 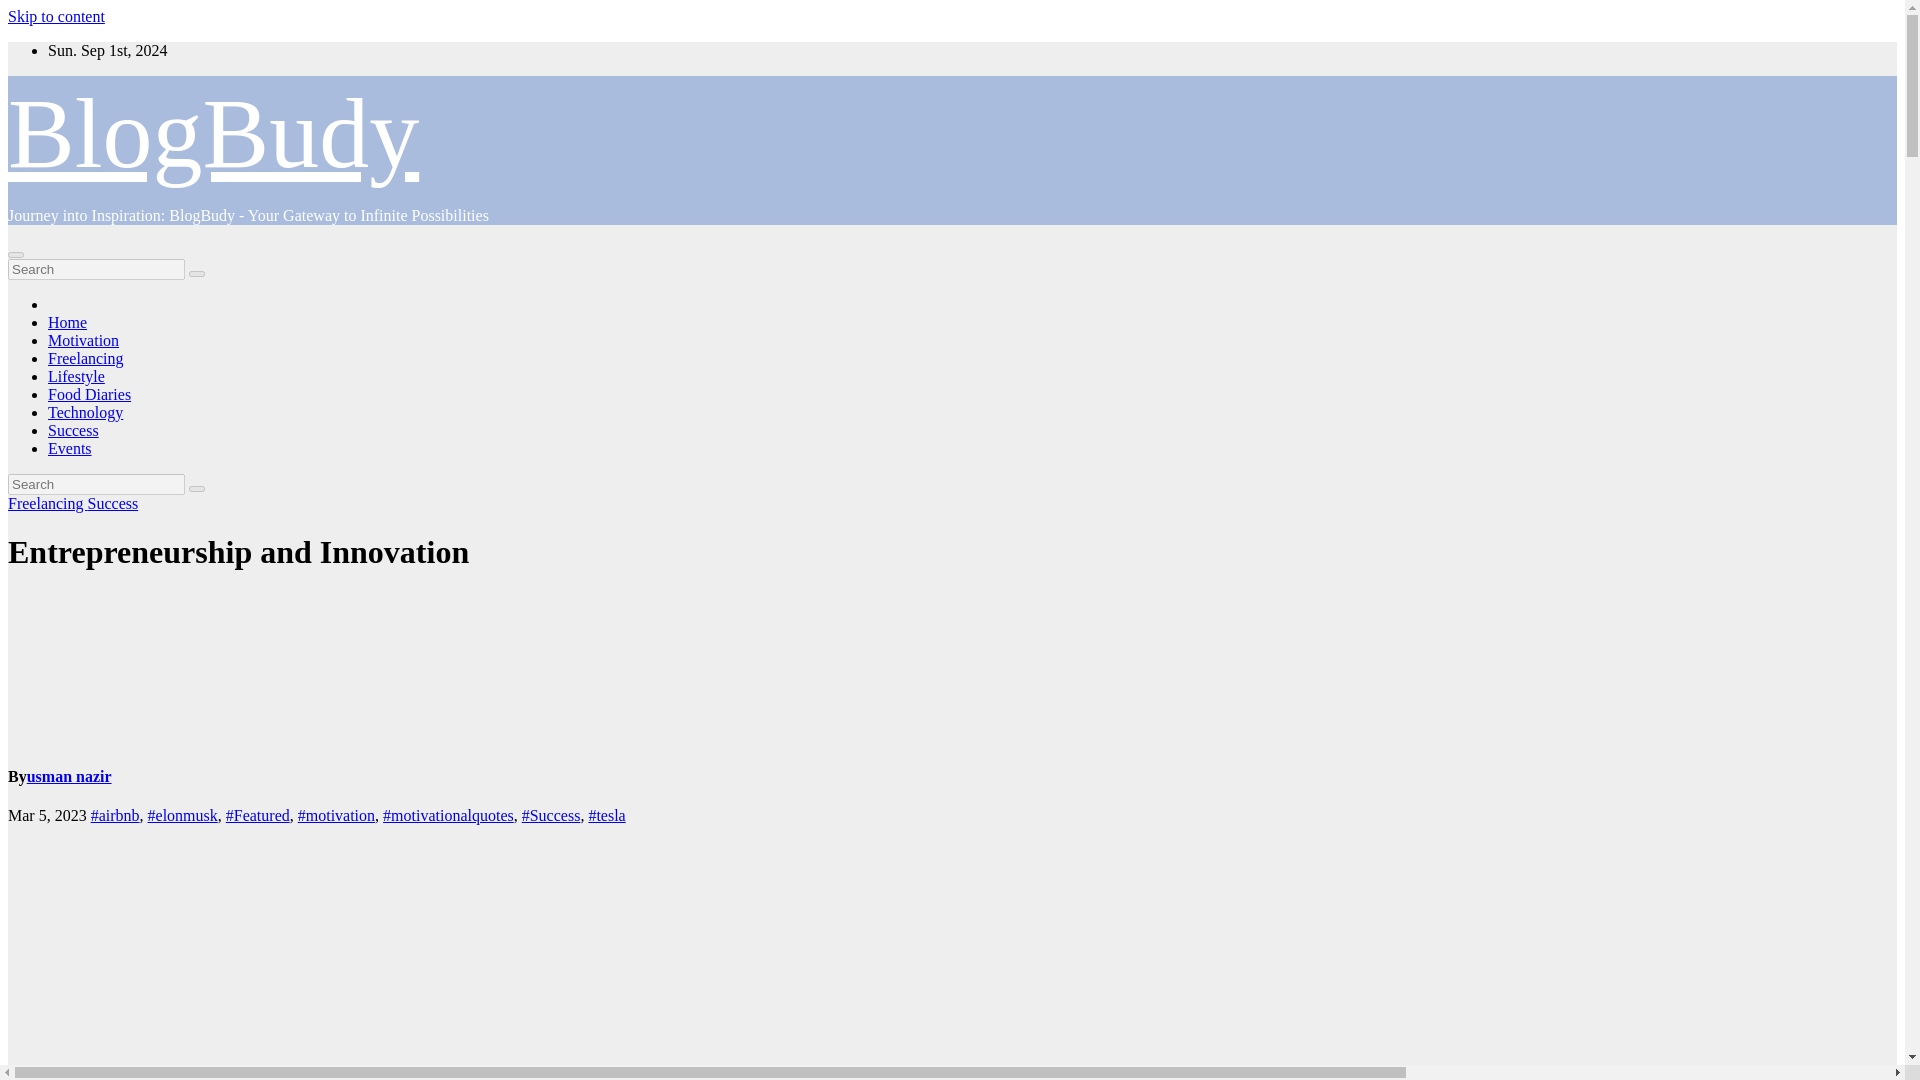 What do you see at coordinates (86, 358) in the screenshot?
I see `Freelancing` at bounding box center [86, 358].